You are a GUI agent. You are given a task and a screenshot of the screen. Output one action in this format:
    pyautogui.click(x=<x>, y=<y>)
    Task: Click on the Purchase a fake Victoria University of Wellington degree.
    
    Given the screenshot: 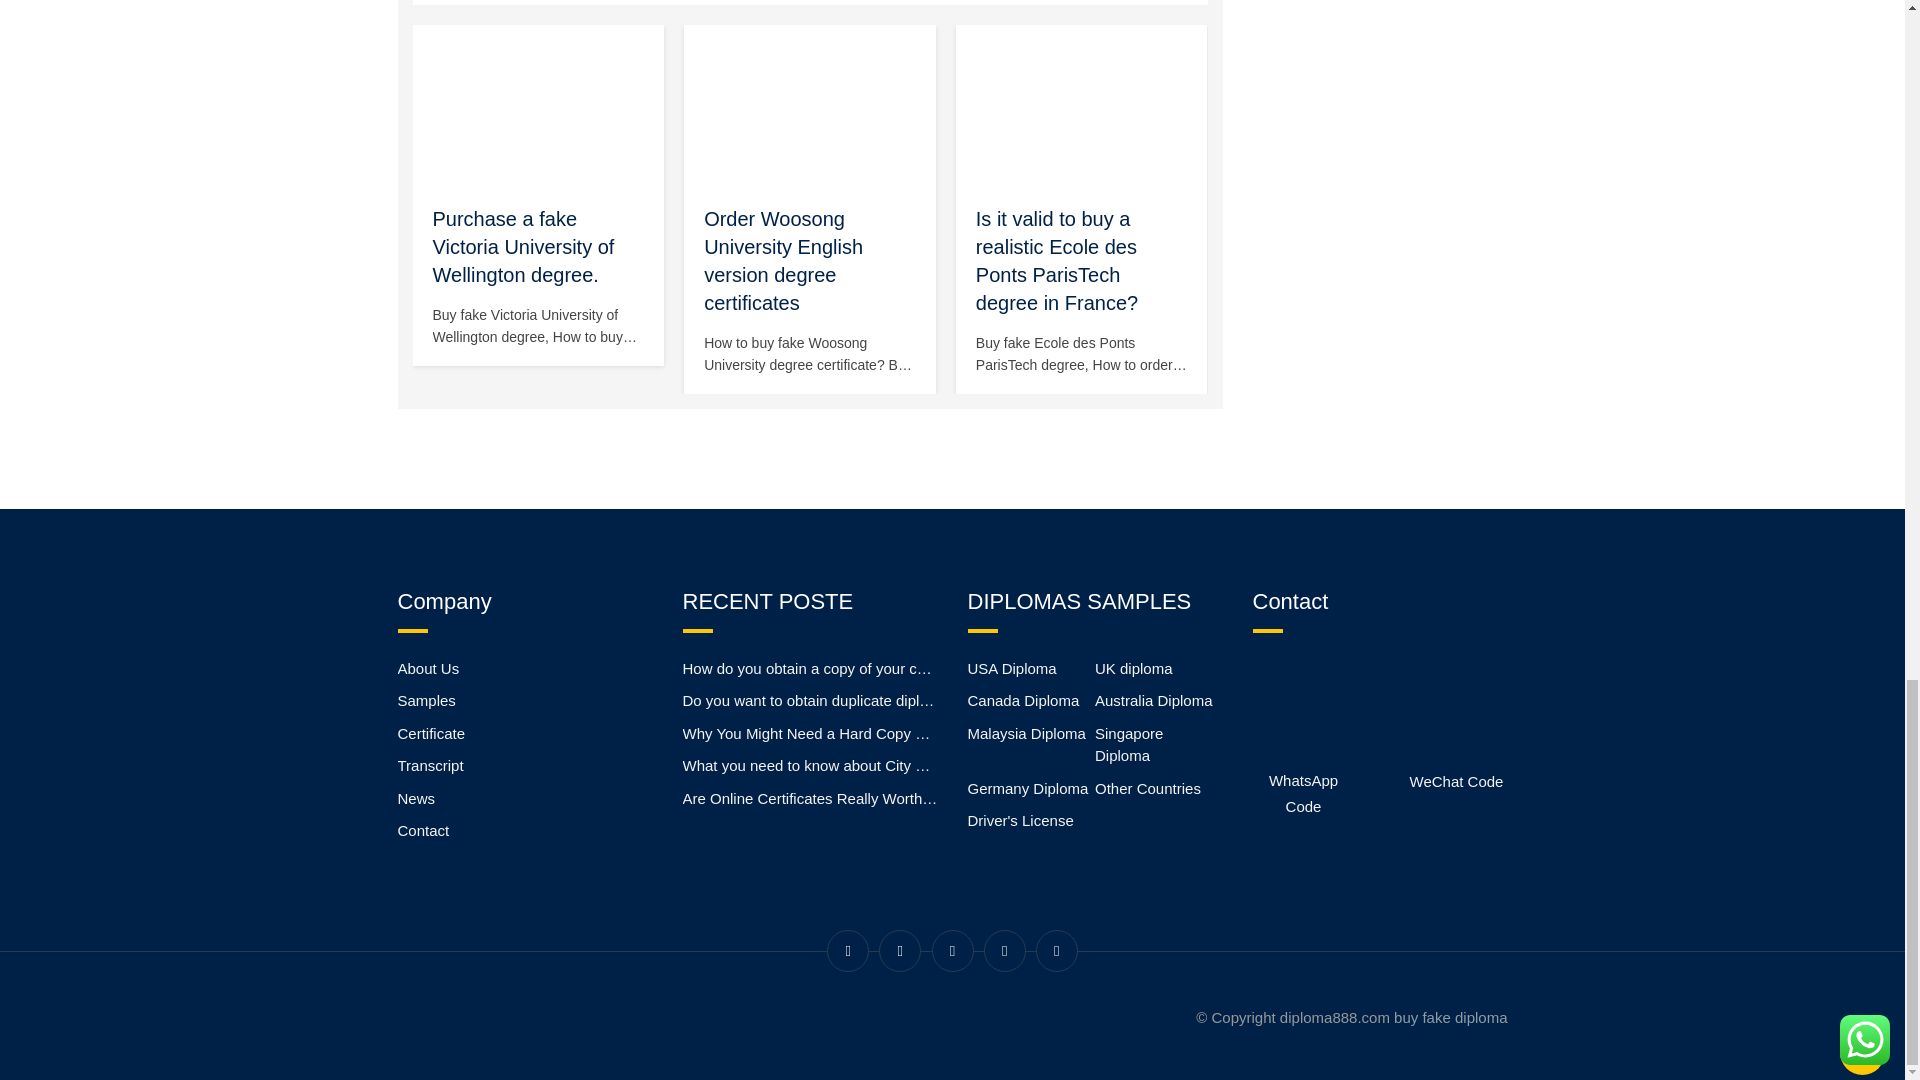 What is the action you would take?
    pyautogui.click(x=523, y=247)
    